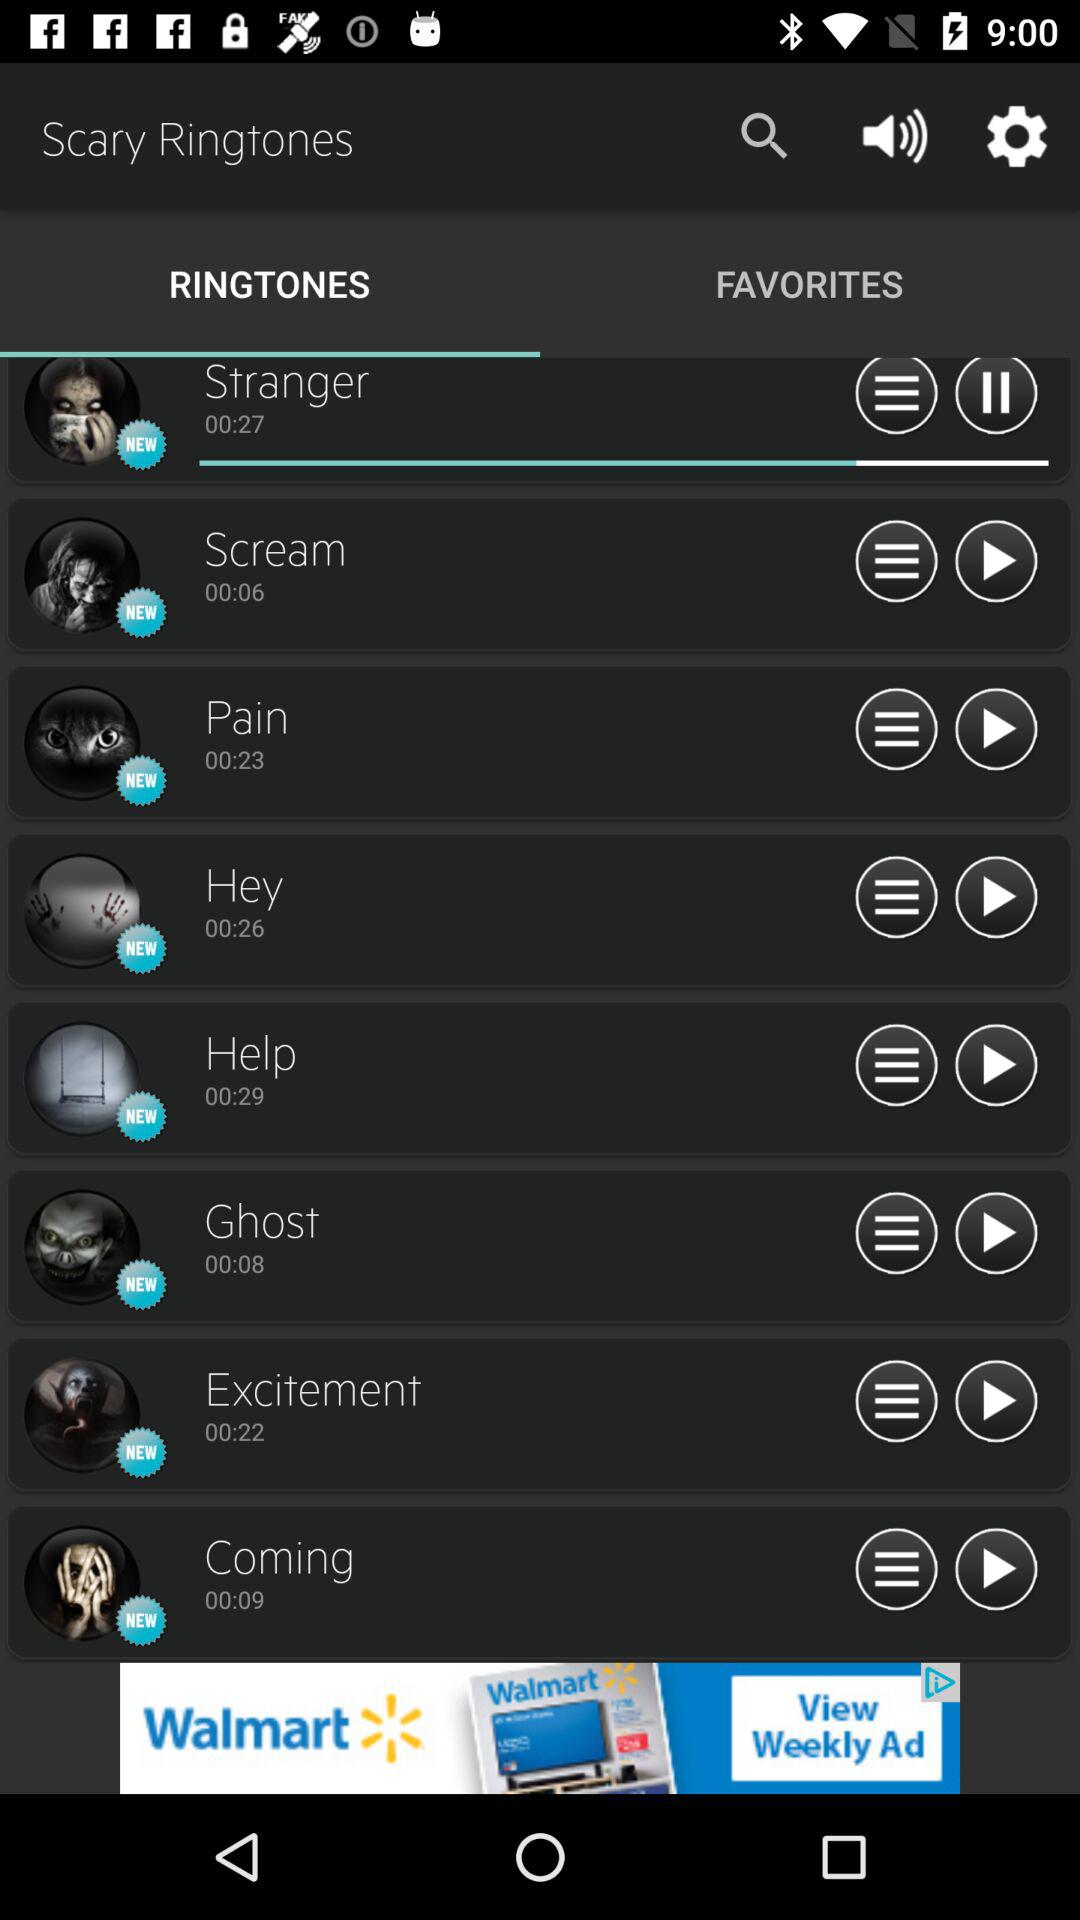 The height and width of the screenshot is (1920, 1080). Describe the element at coordinates (896, 898) in the screenshot. I see `see ringtone details` at that location.